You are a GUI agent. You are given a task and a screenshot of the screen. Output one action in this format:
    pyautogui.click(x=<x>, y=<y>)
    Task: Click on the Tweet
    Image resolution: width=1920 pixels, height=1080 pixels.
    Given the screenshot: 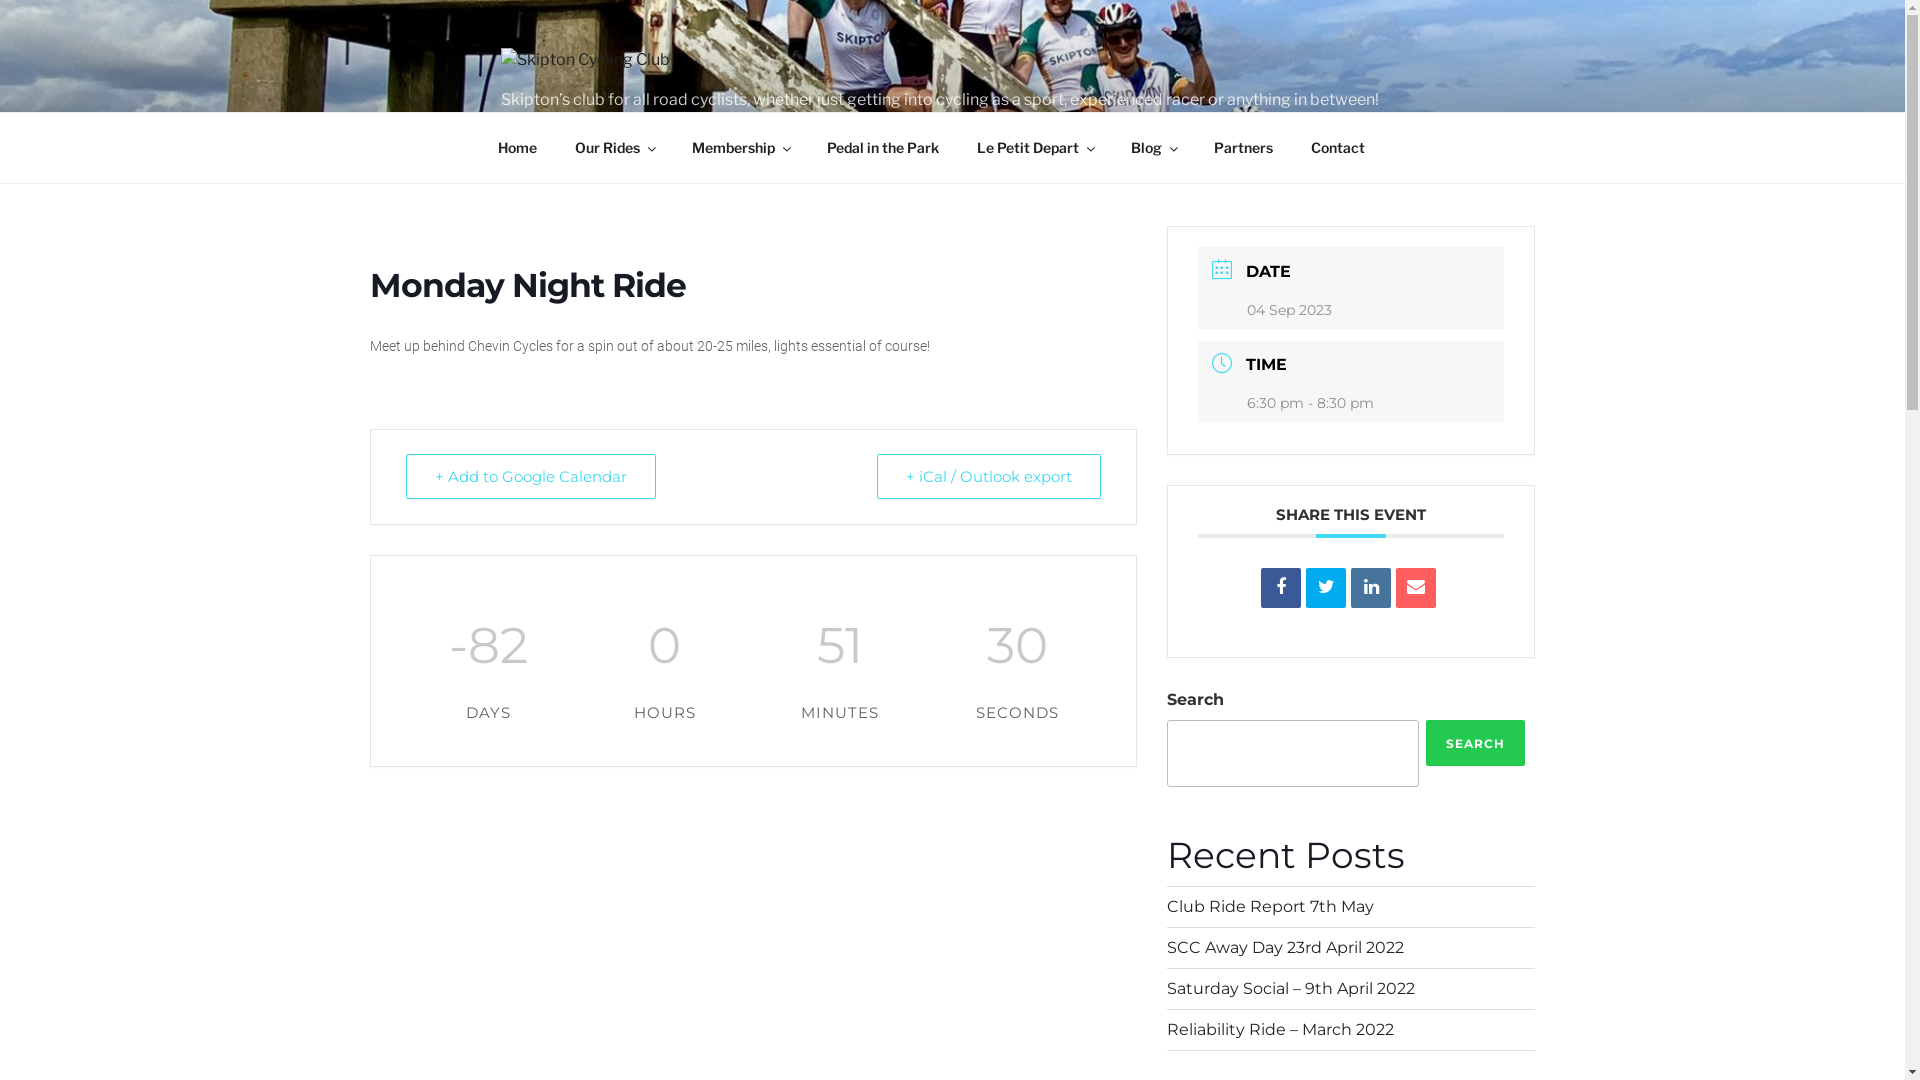 What is the action you would take?
    pyautogui.click(x=1326, y=588)
    